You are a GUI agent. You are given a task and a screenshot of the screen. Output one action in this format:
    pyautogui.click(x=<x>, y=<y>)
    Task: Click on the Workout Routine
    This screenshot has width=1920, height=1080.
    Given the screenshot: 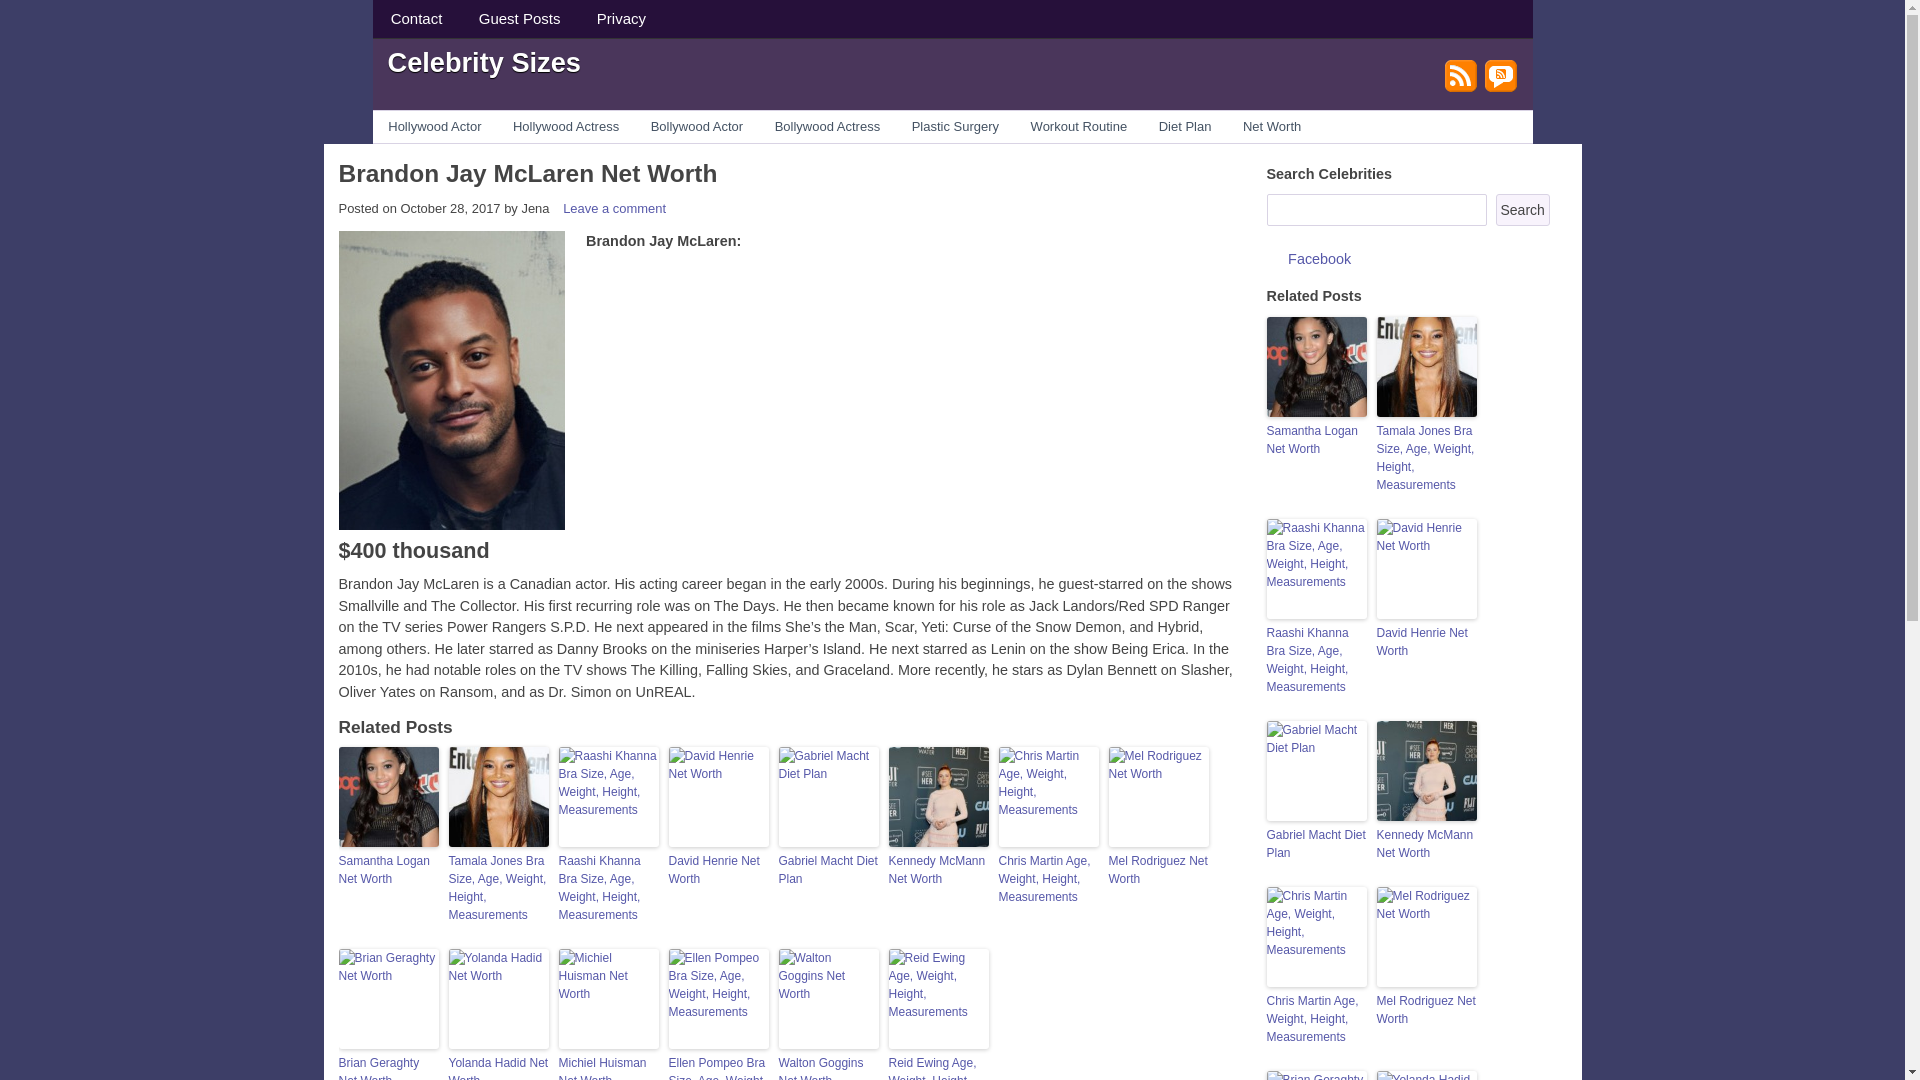 What is the action you would take?
    pyautogui.click(x=1078, y=127)
    